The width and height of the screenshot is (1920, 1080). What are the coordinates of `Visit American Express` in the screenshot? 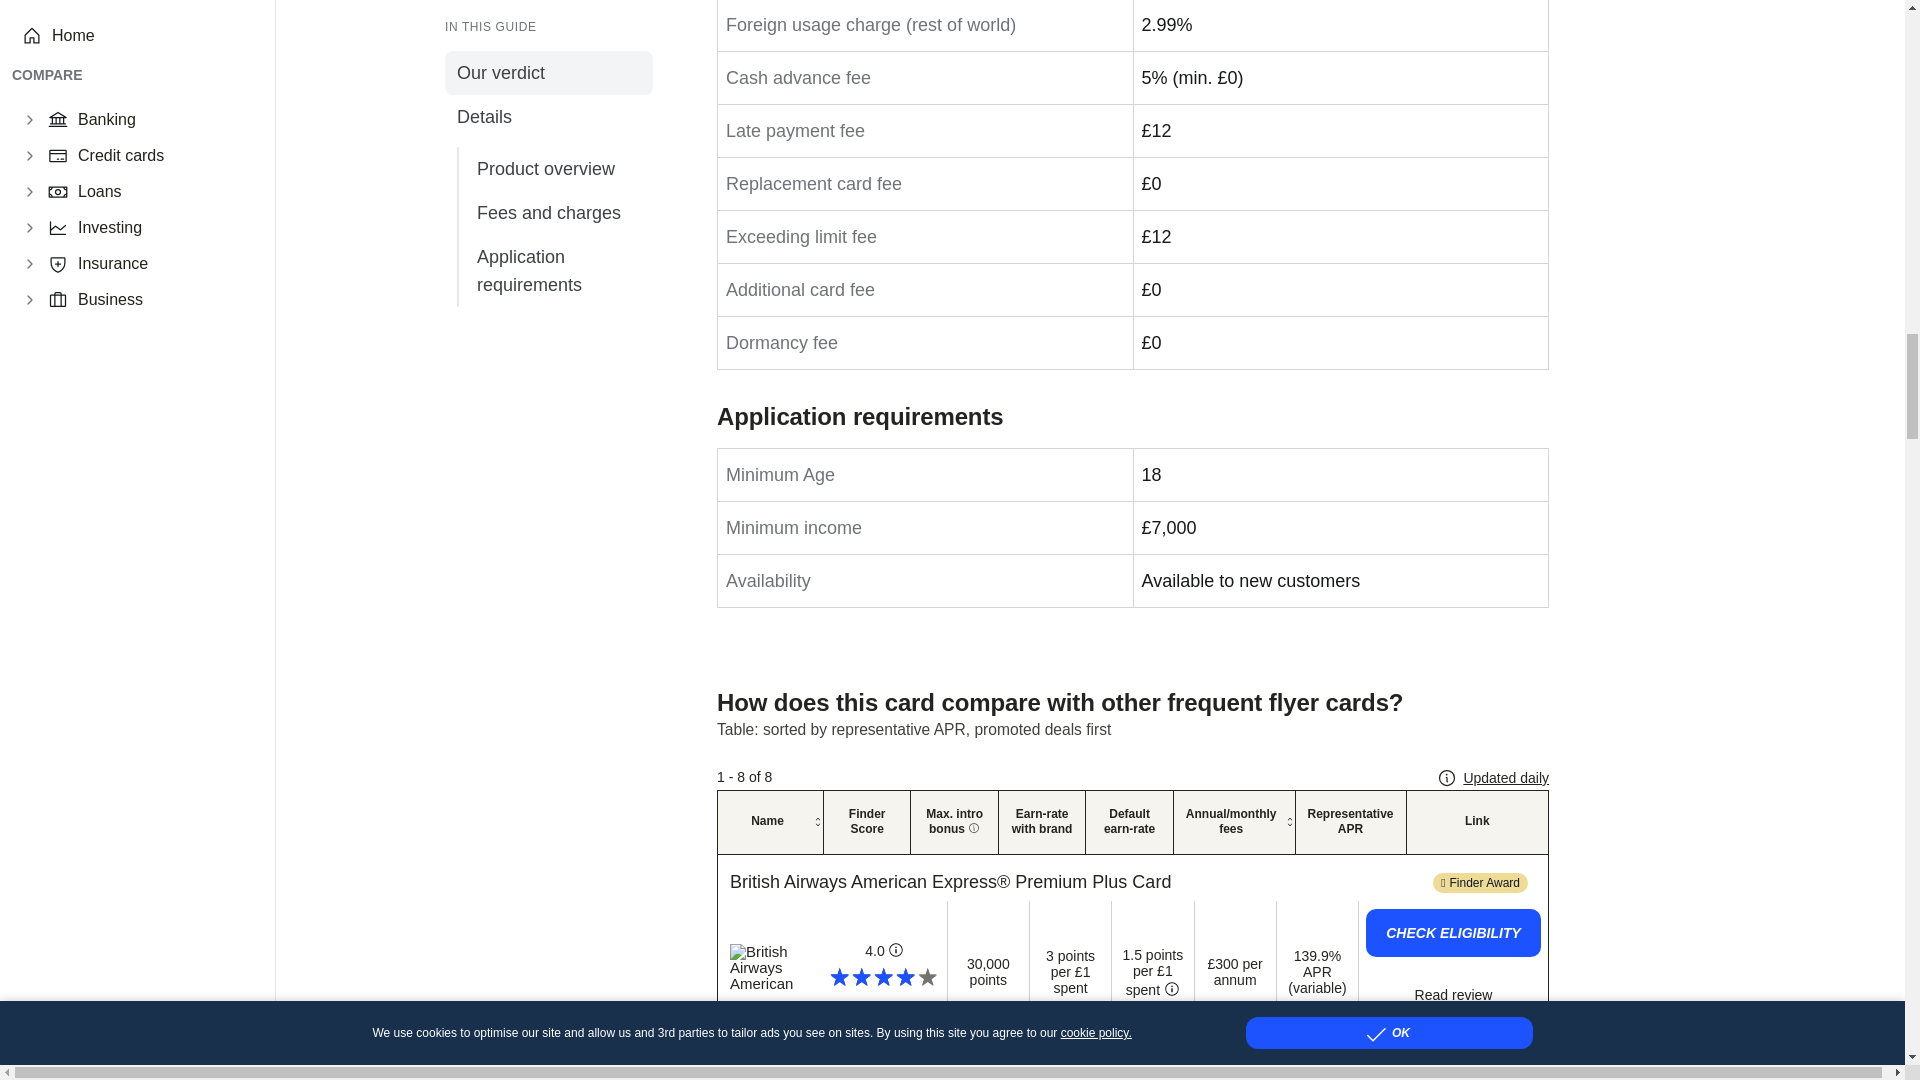 It's located at (950, 882).